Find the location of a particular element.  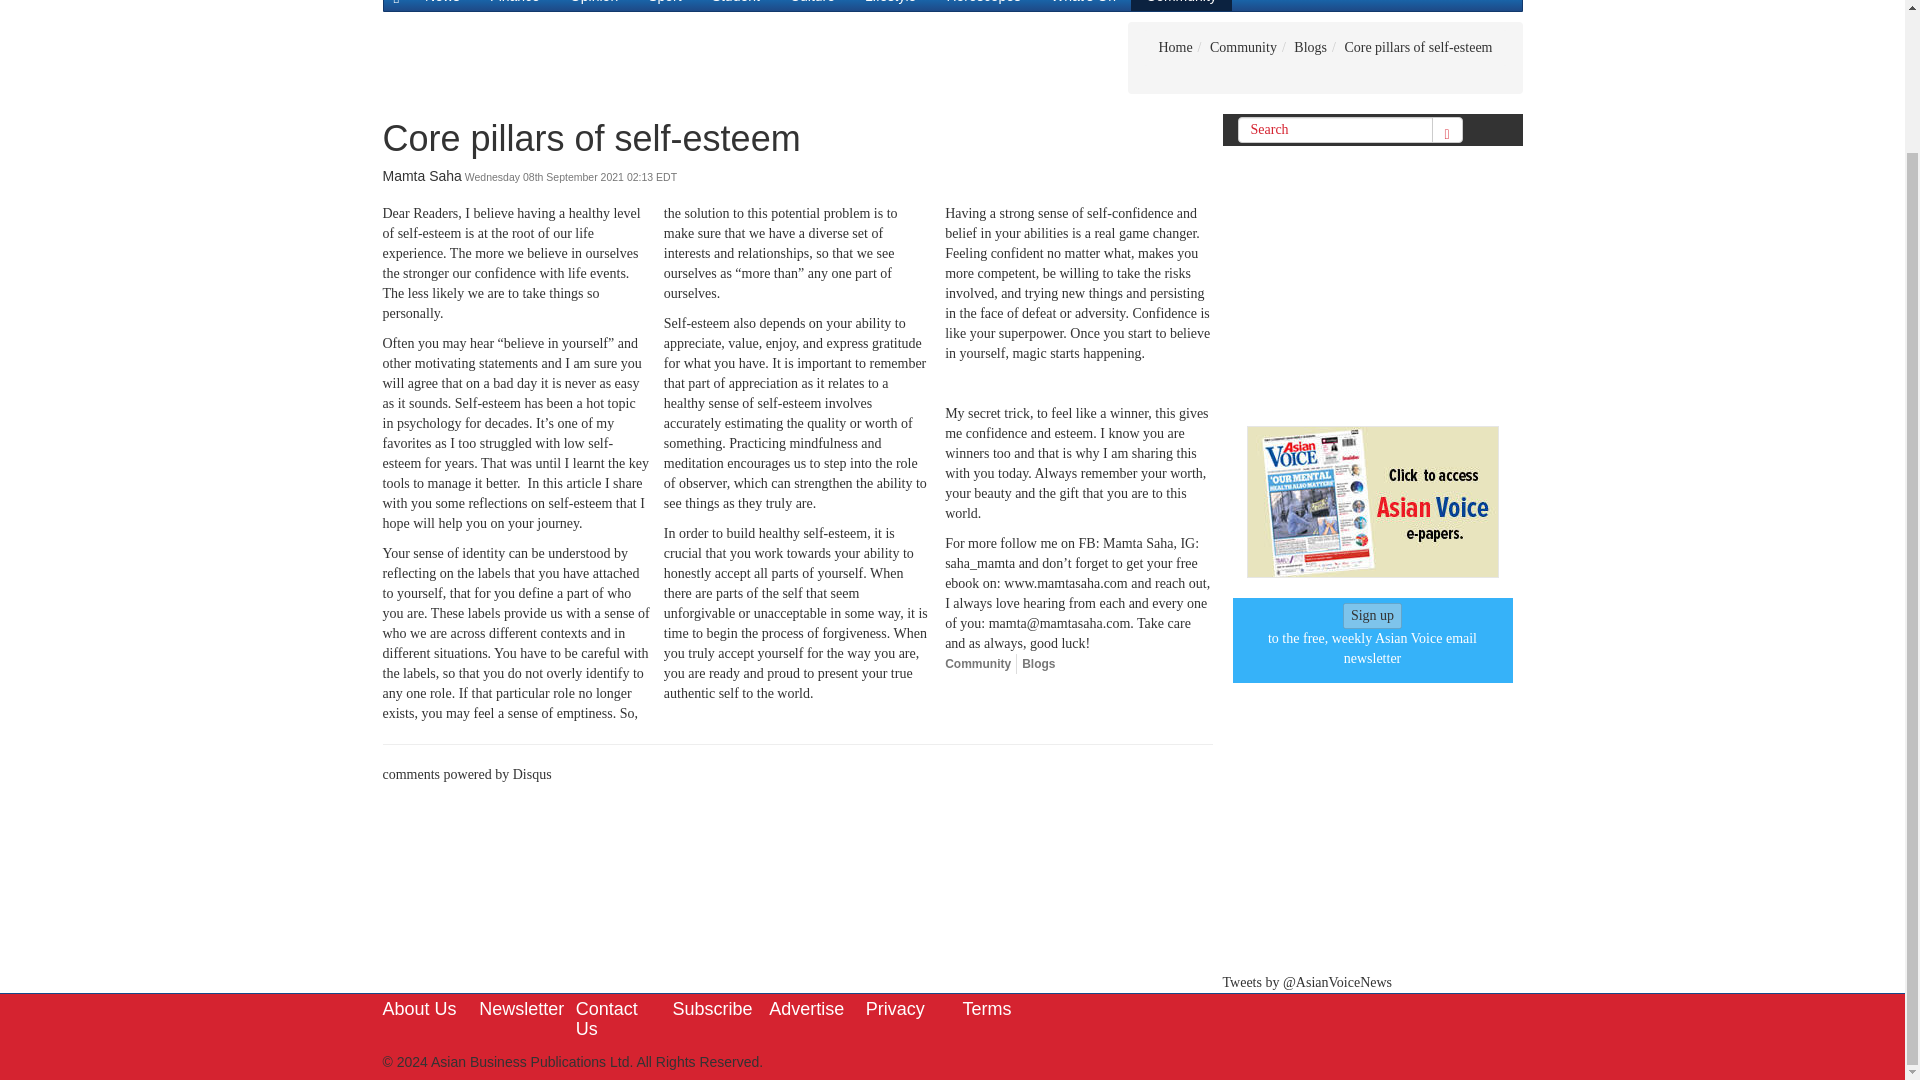

Sign up is located at coordinates (1372, 616).